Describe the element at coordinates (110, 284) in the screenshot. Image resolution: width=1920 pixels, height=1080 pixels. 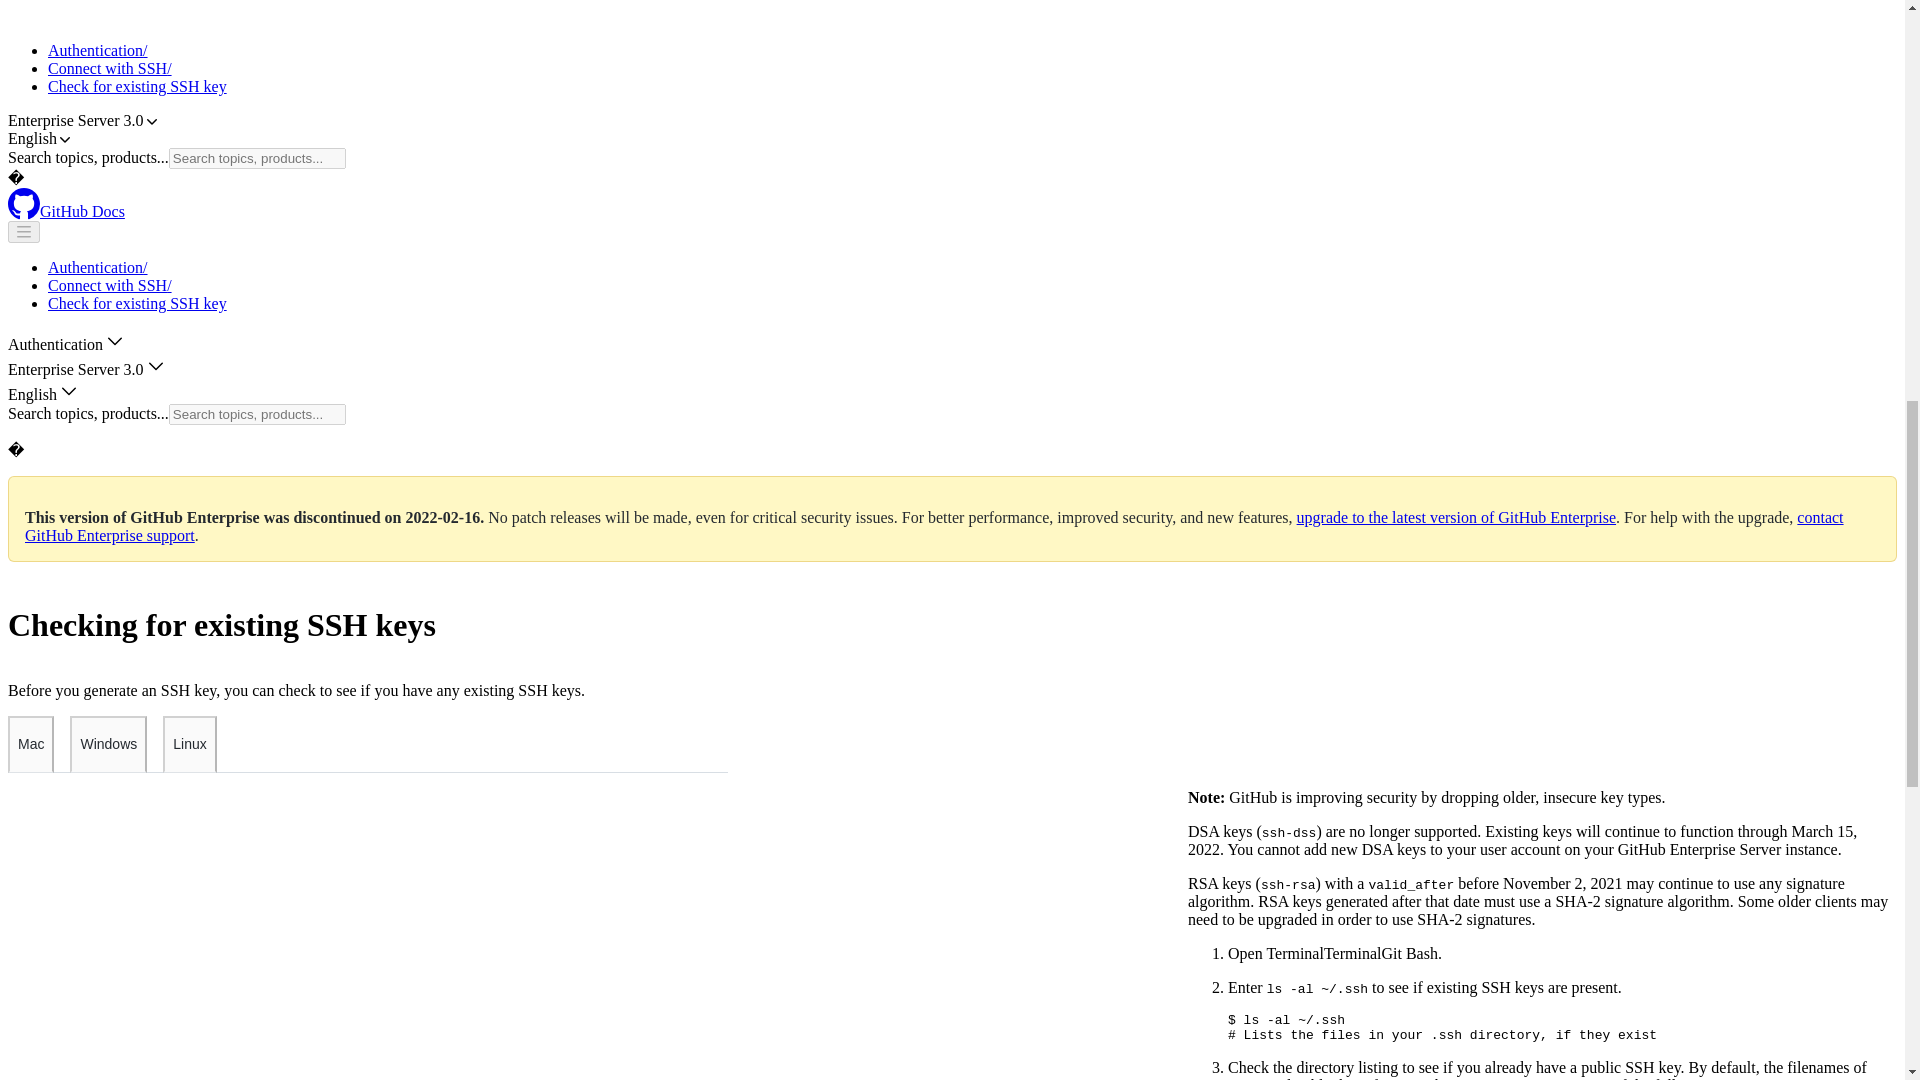
I see `Connect with SSH` at that location.